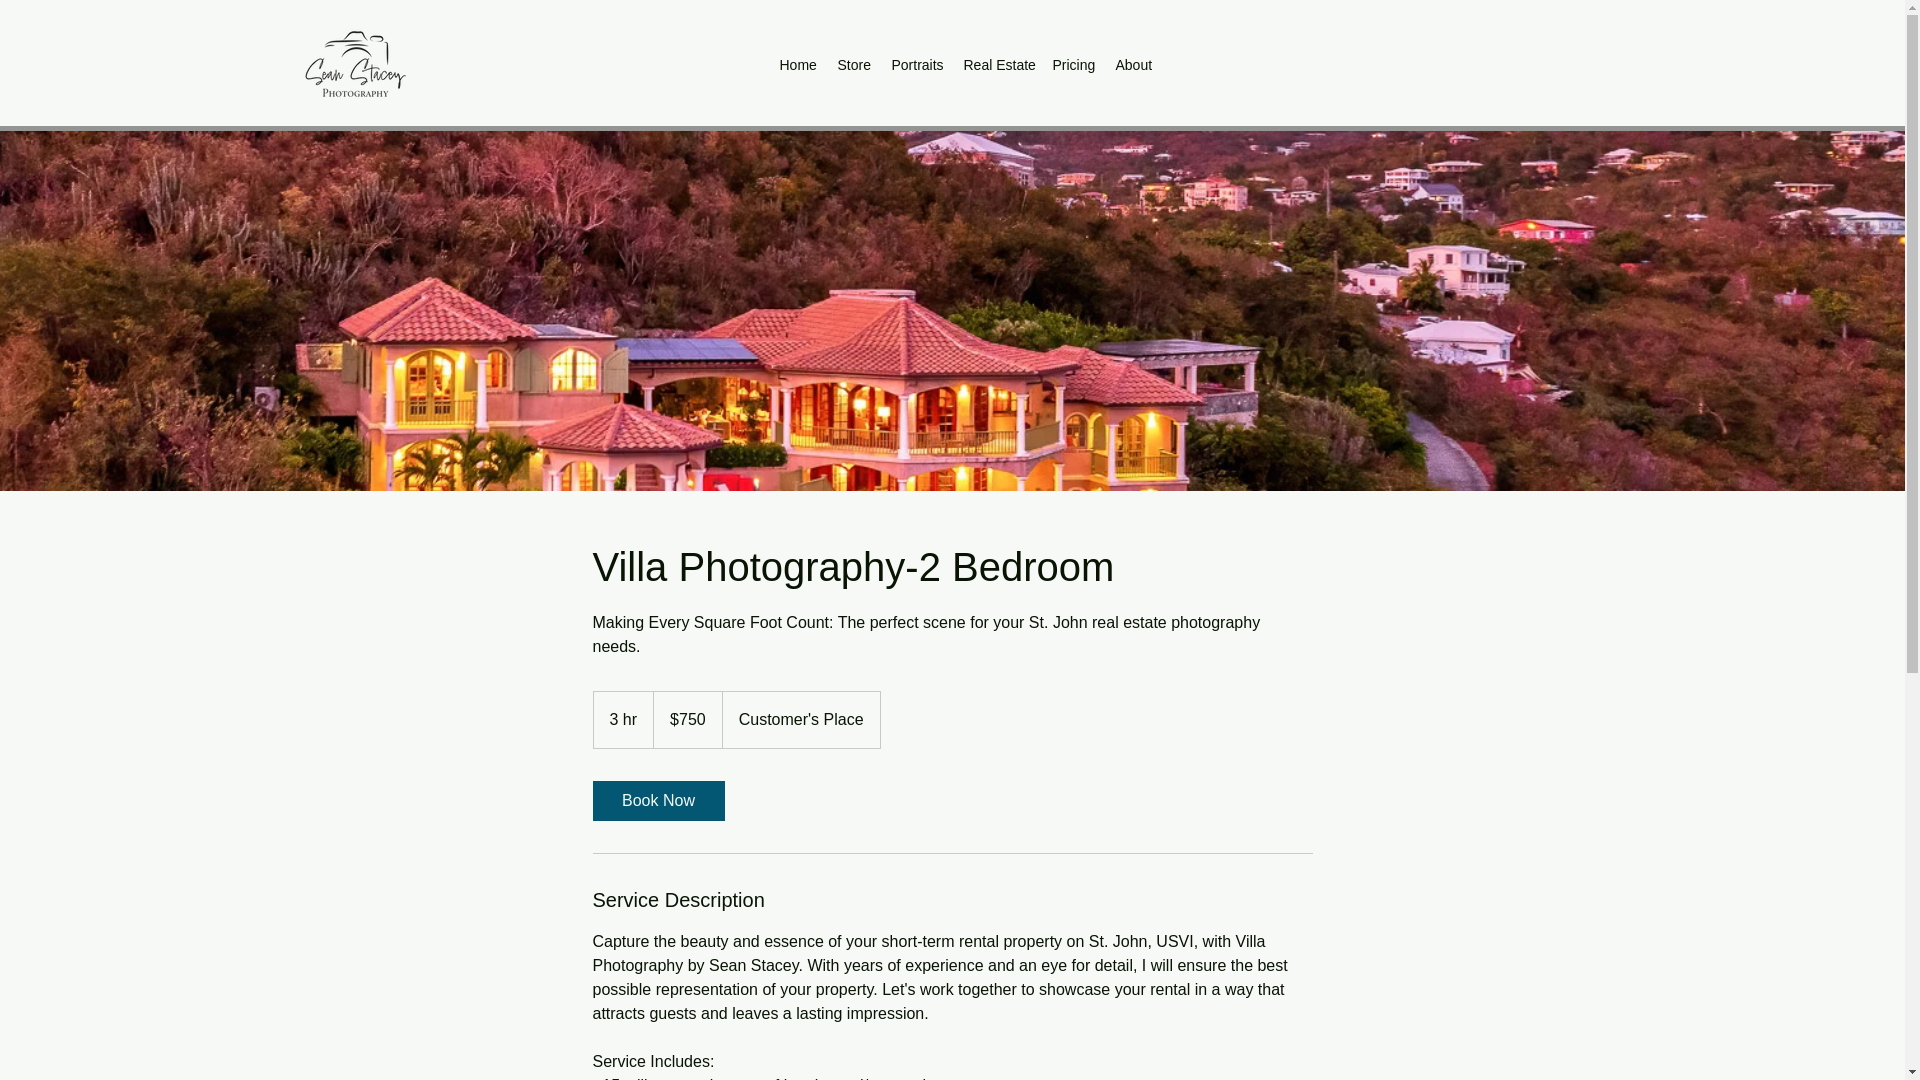  I want to click on Book Now, so click(657, 800).